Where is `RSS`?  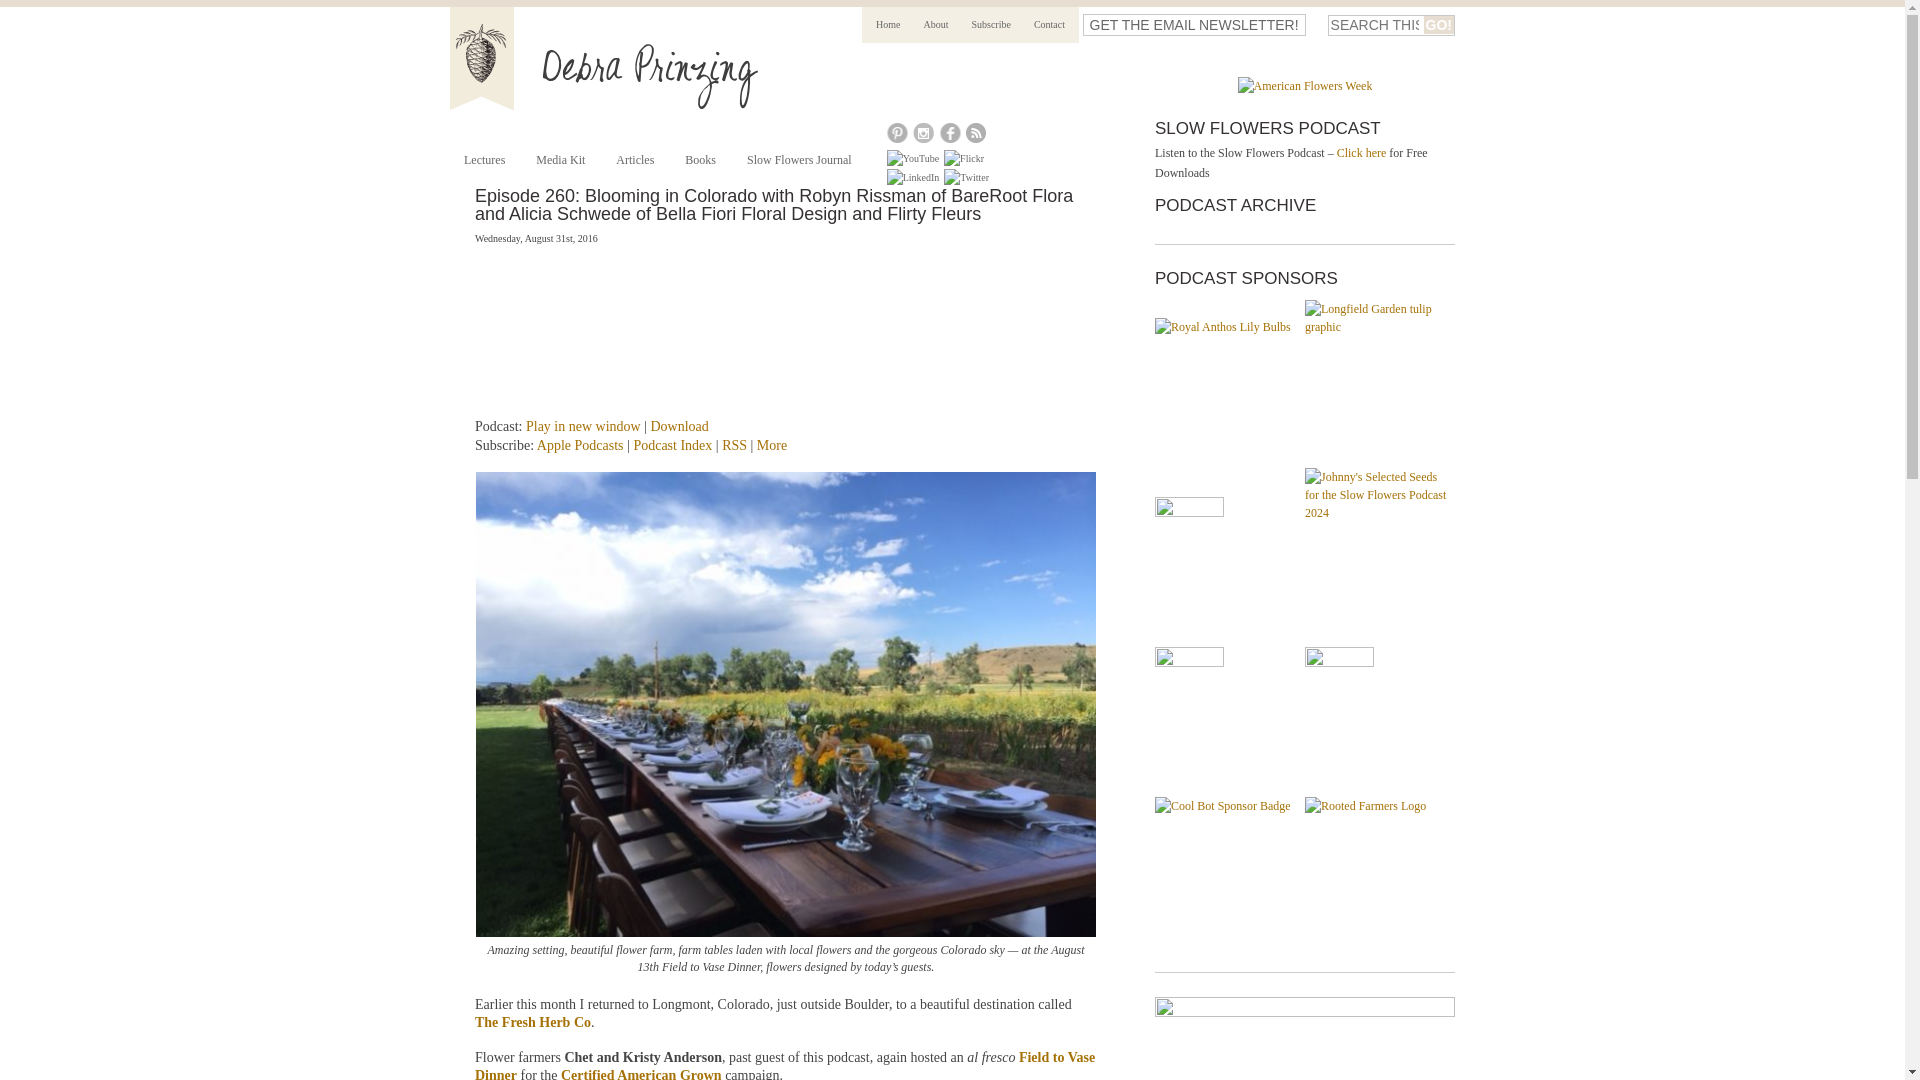
RSS is located at coordinates (734, 445).